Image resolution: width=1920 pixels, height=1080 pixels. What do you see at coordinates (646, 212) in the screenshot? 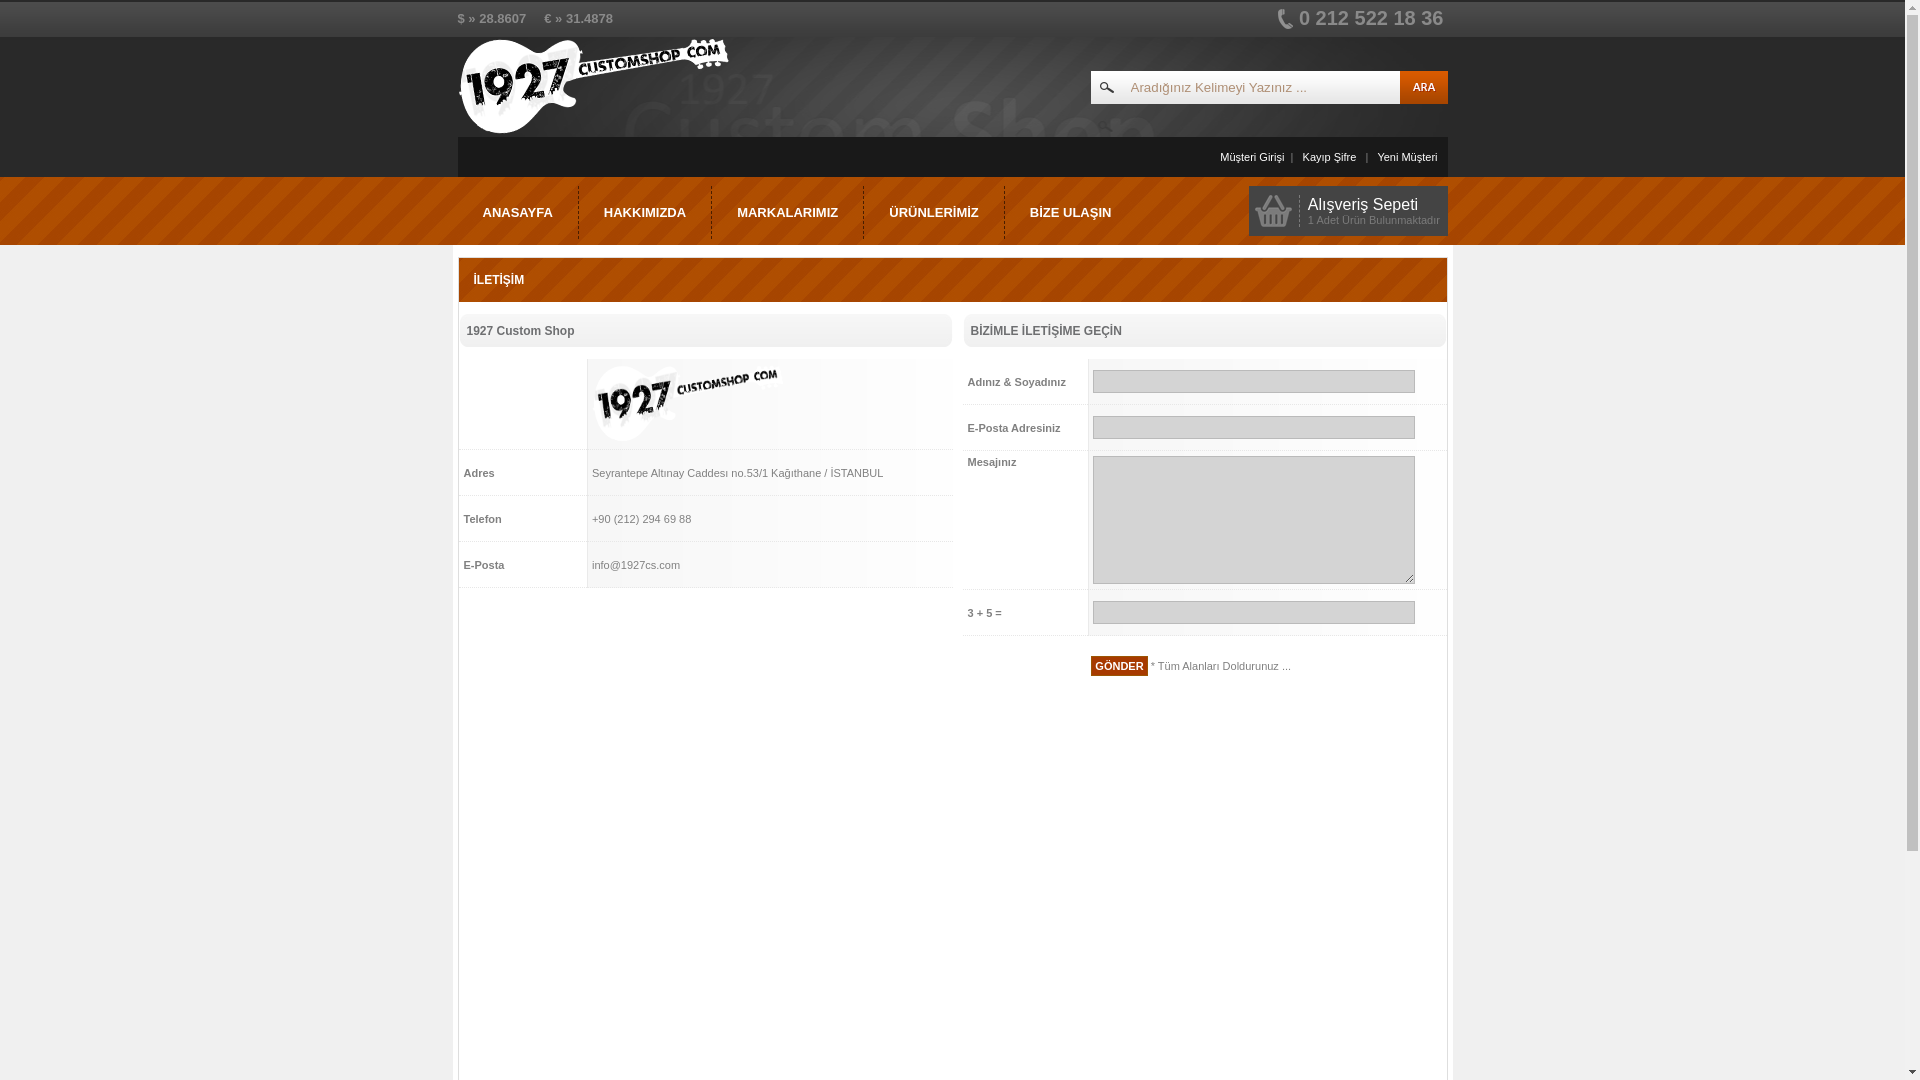
I see `HAKKIMIZDA` at bounding box center [646, 212].